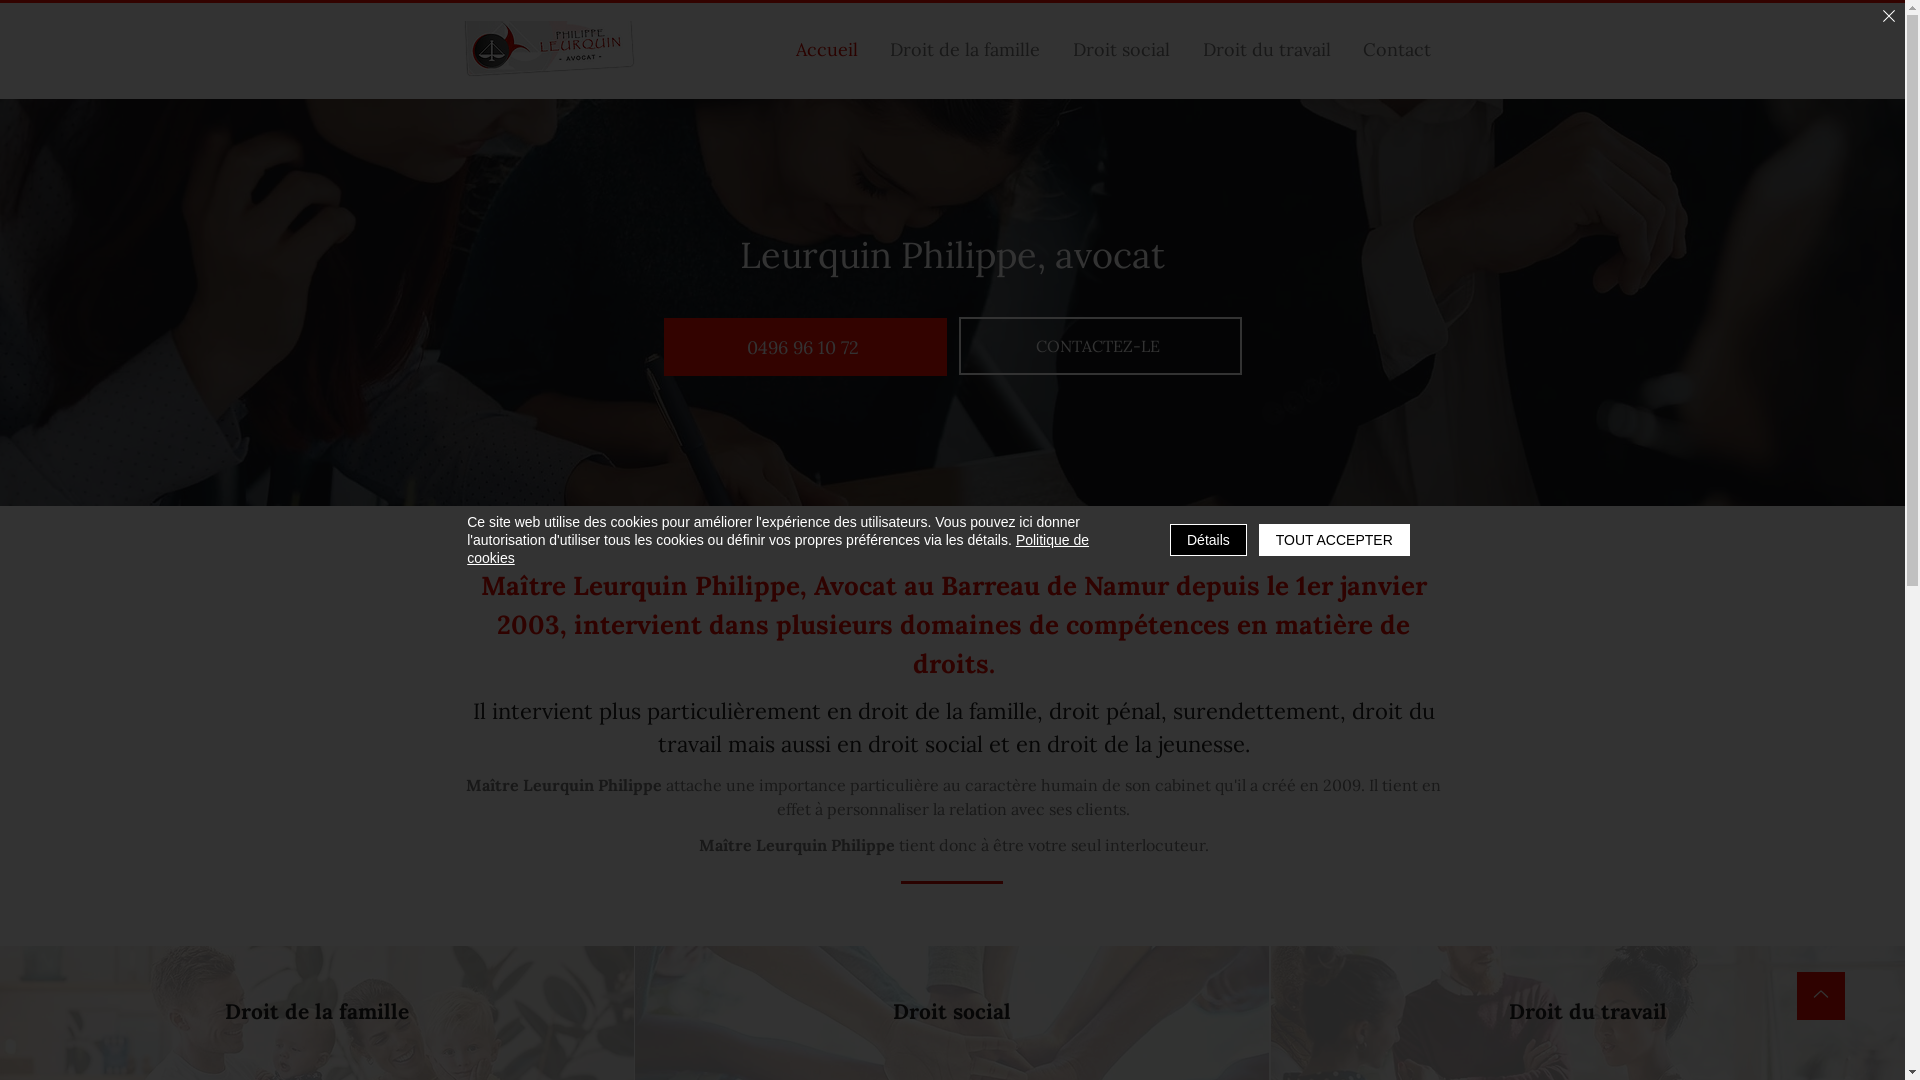 The height and width of the screenshot is (1080, 1920). What do you see at coordinates (1266, 50) in the screenshot?
I see `Droit du travail` at bounding box center [1266, 50].